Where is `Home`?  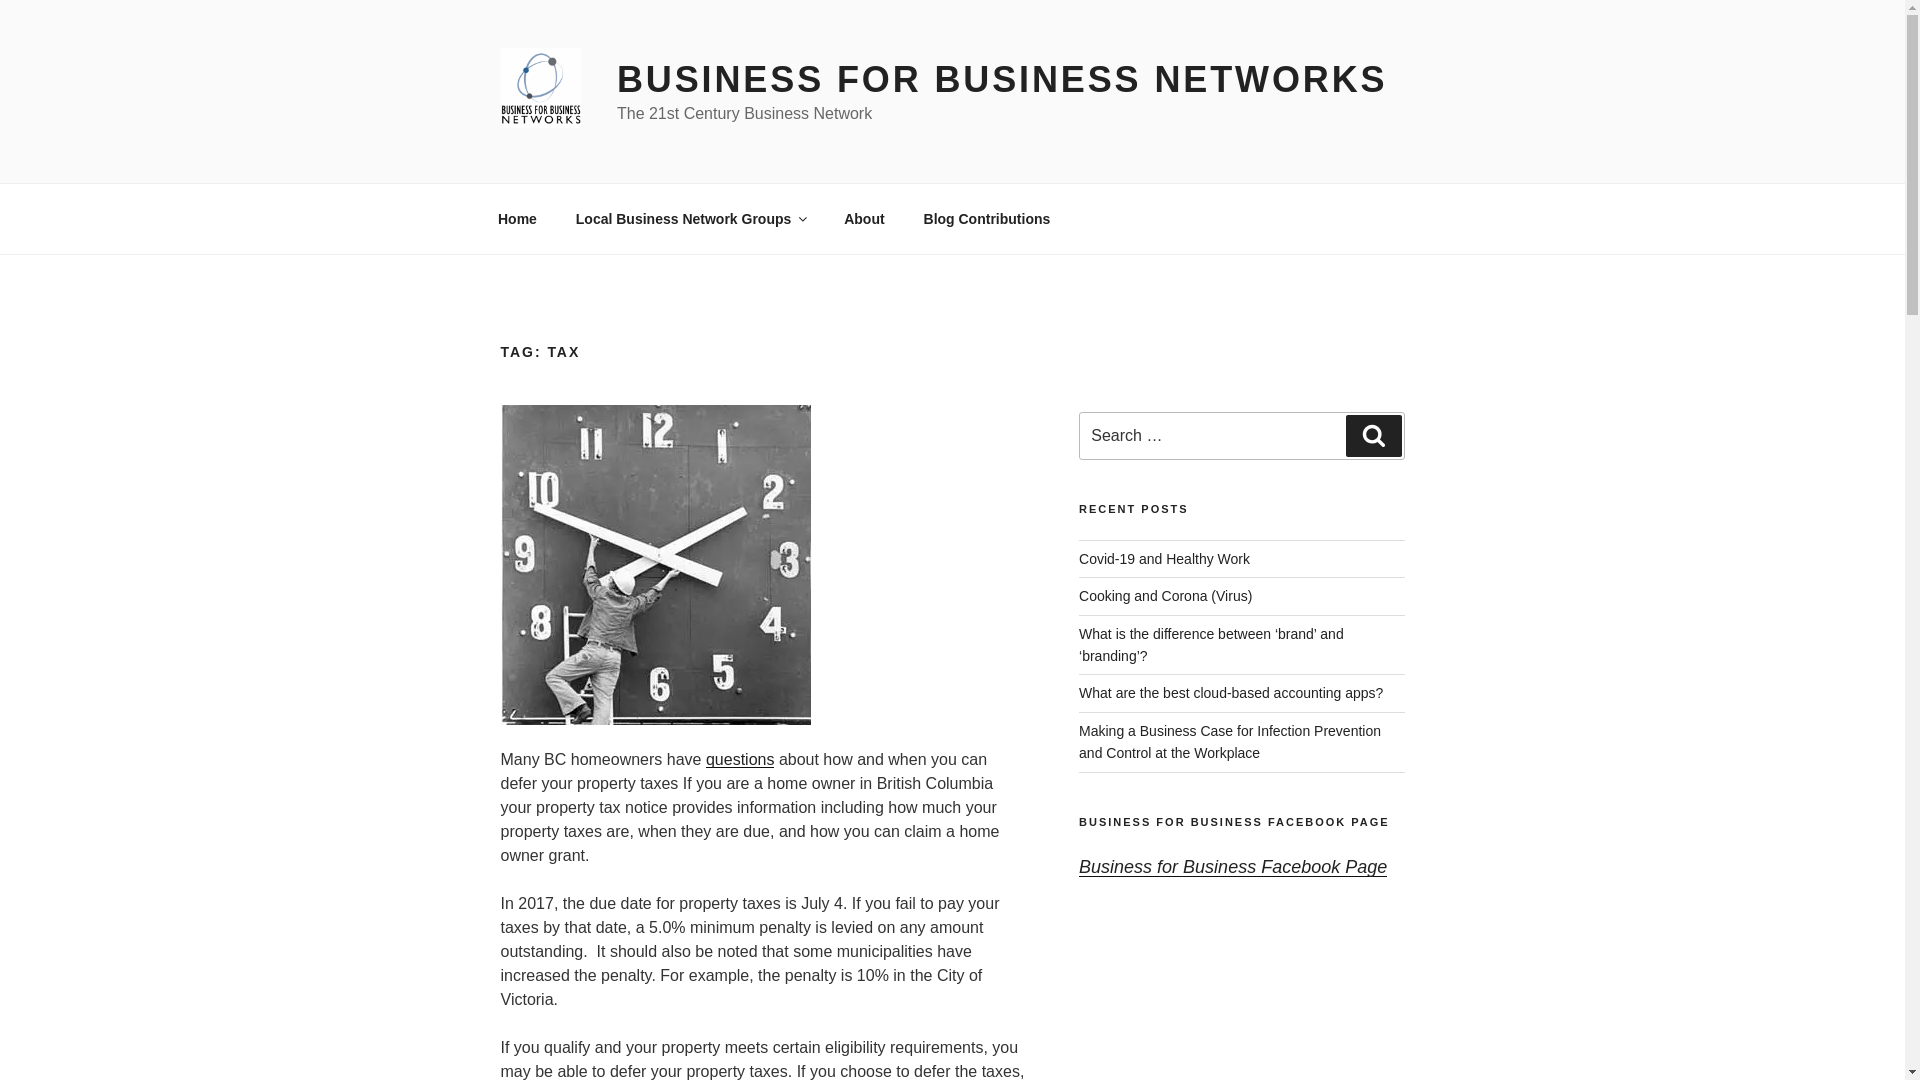 Home is located at coordinates (517, 218).